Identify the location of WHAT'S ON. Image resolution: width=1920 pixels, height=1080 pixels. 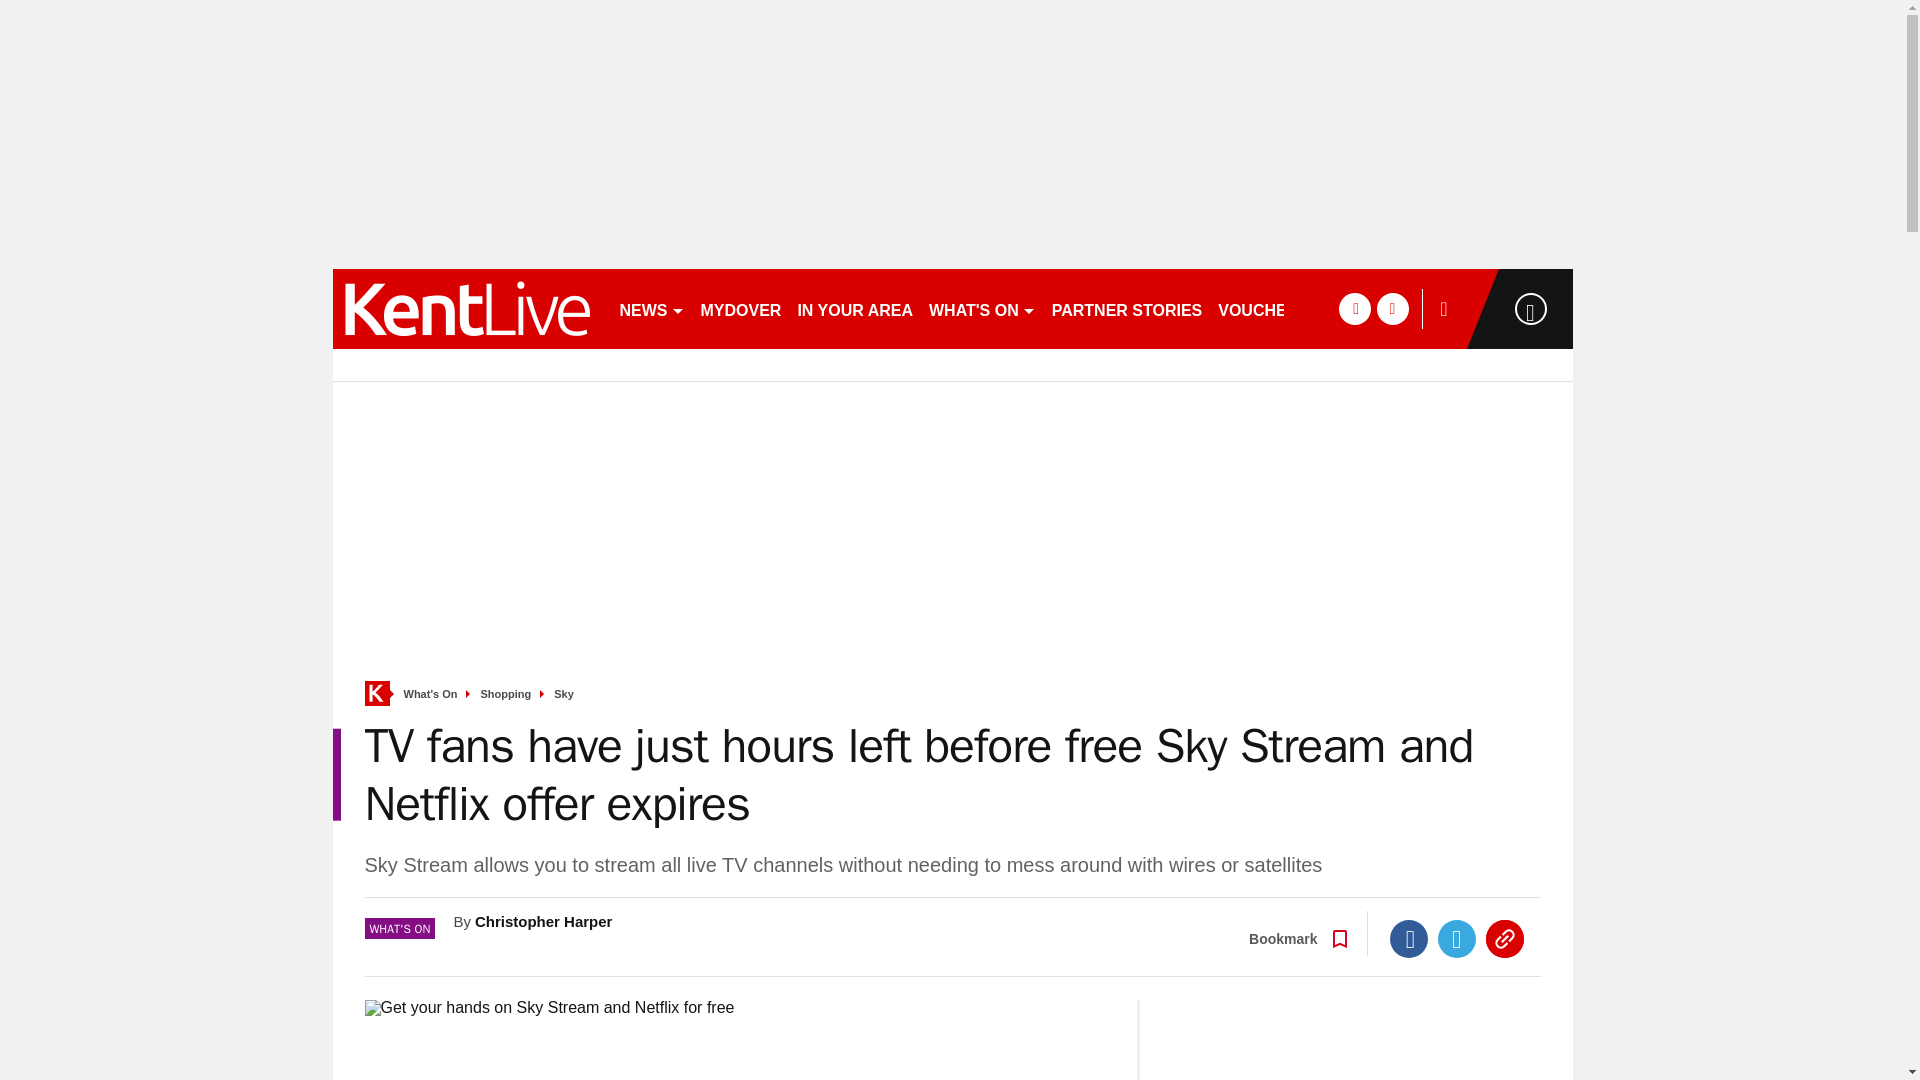
(982, 308).